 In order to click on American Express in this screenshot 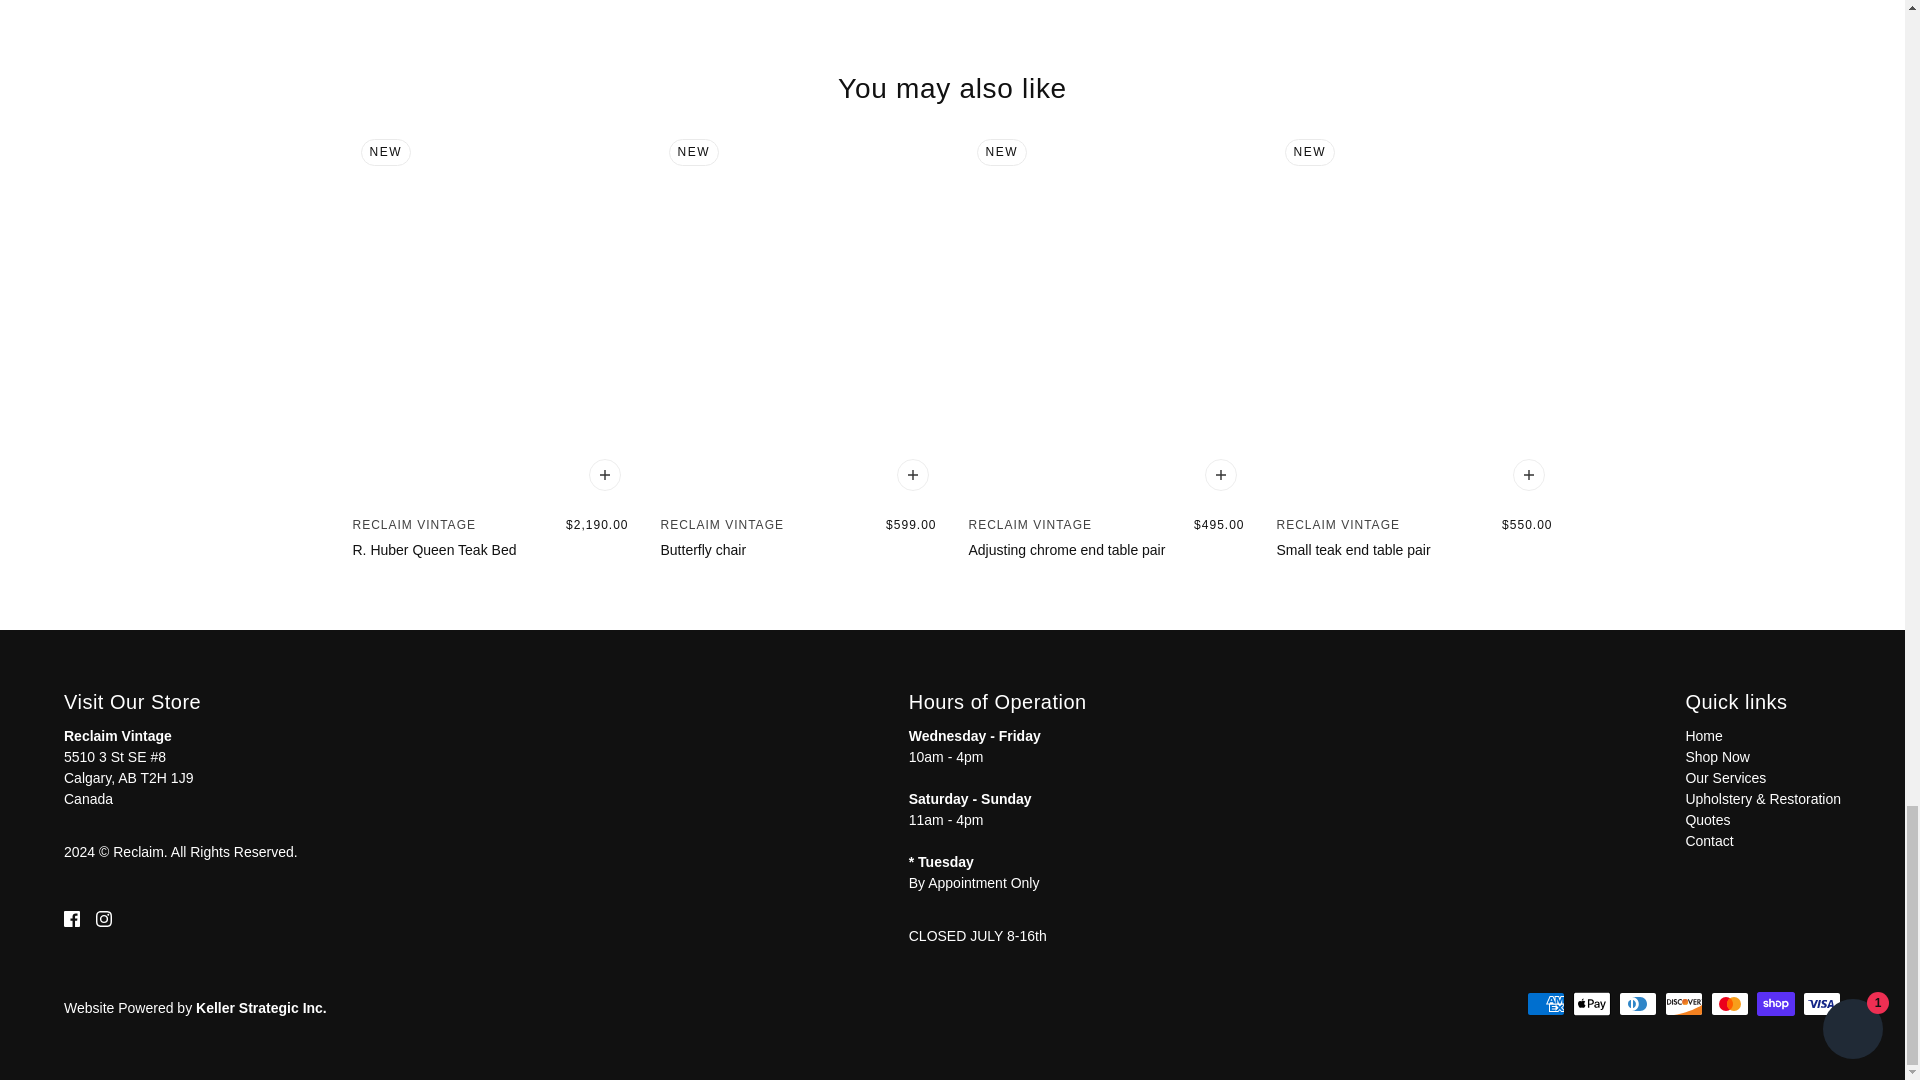, I will do `click(1545, 1004)`.